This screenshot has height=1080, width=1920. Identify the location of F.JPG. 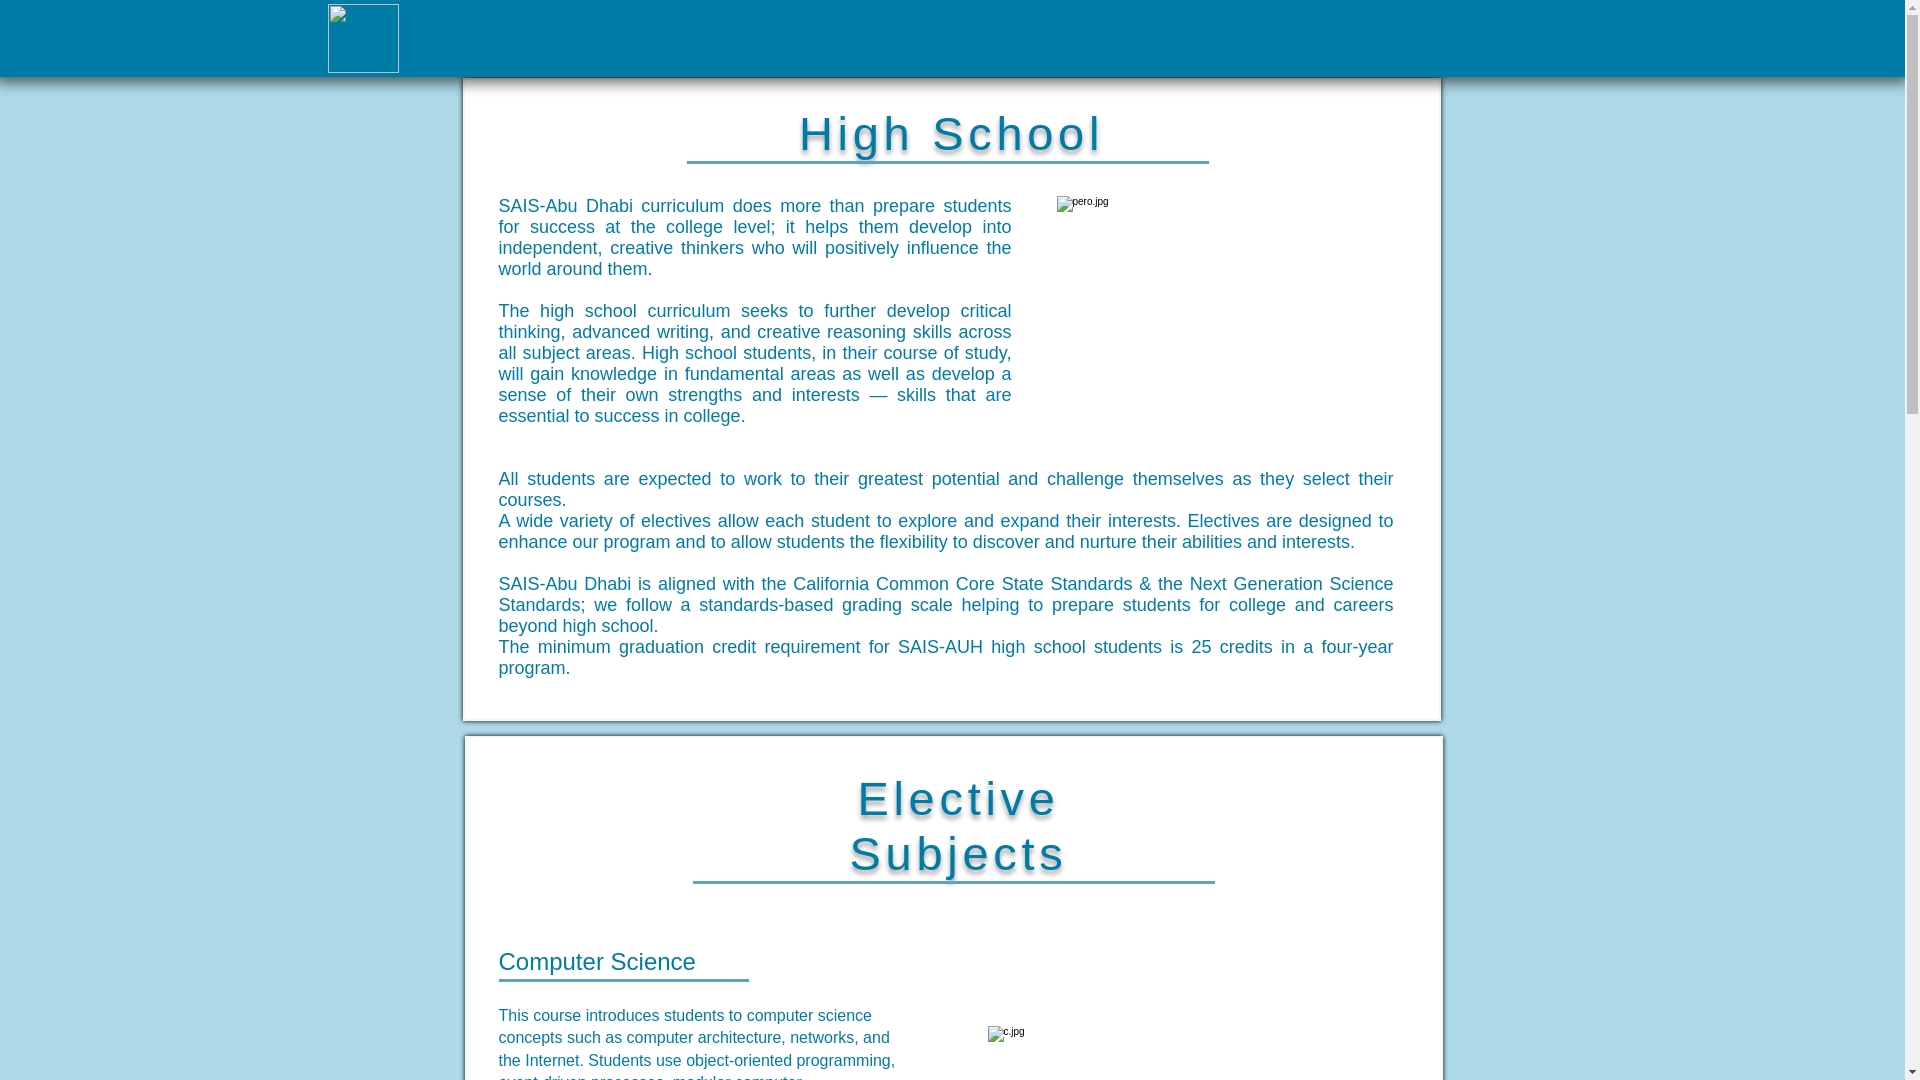
(364, 38).